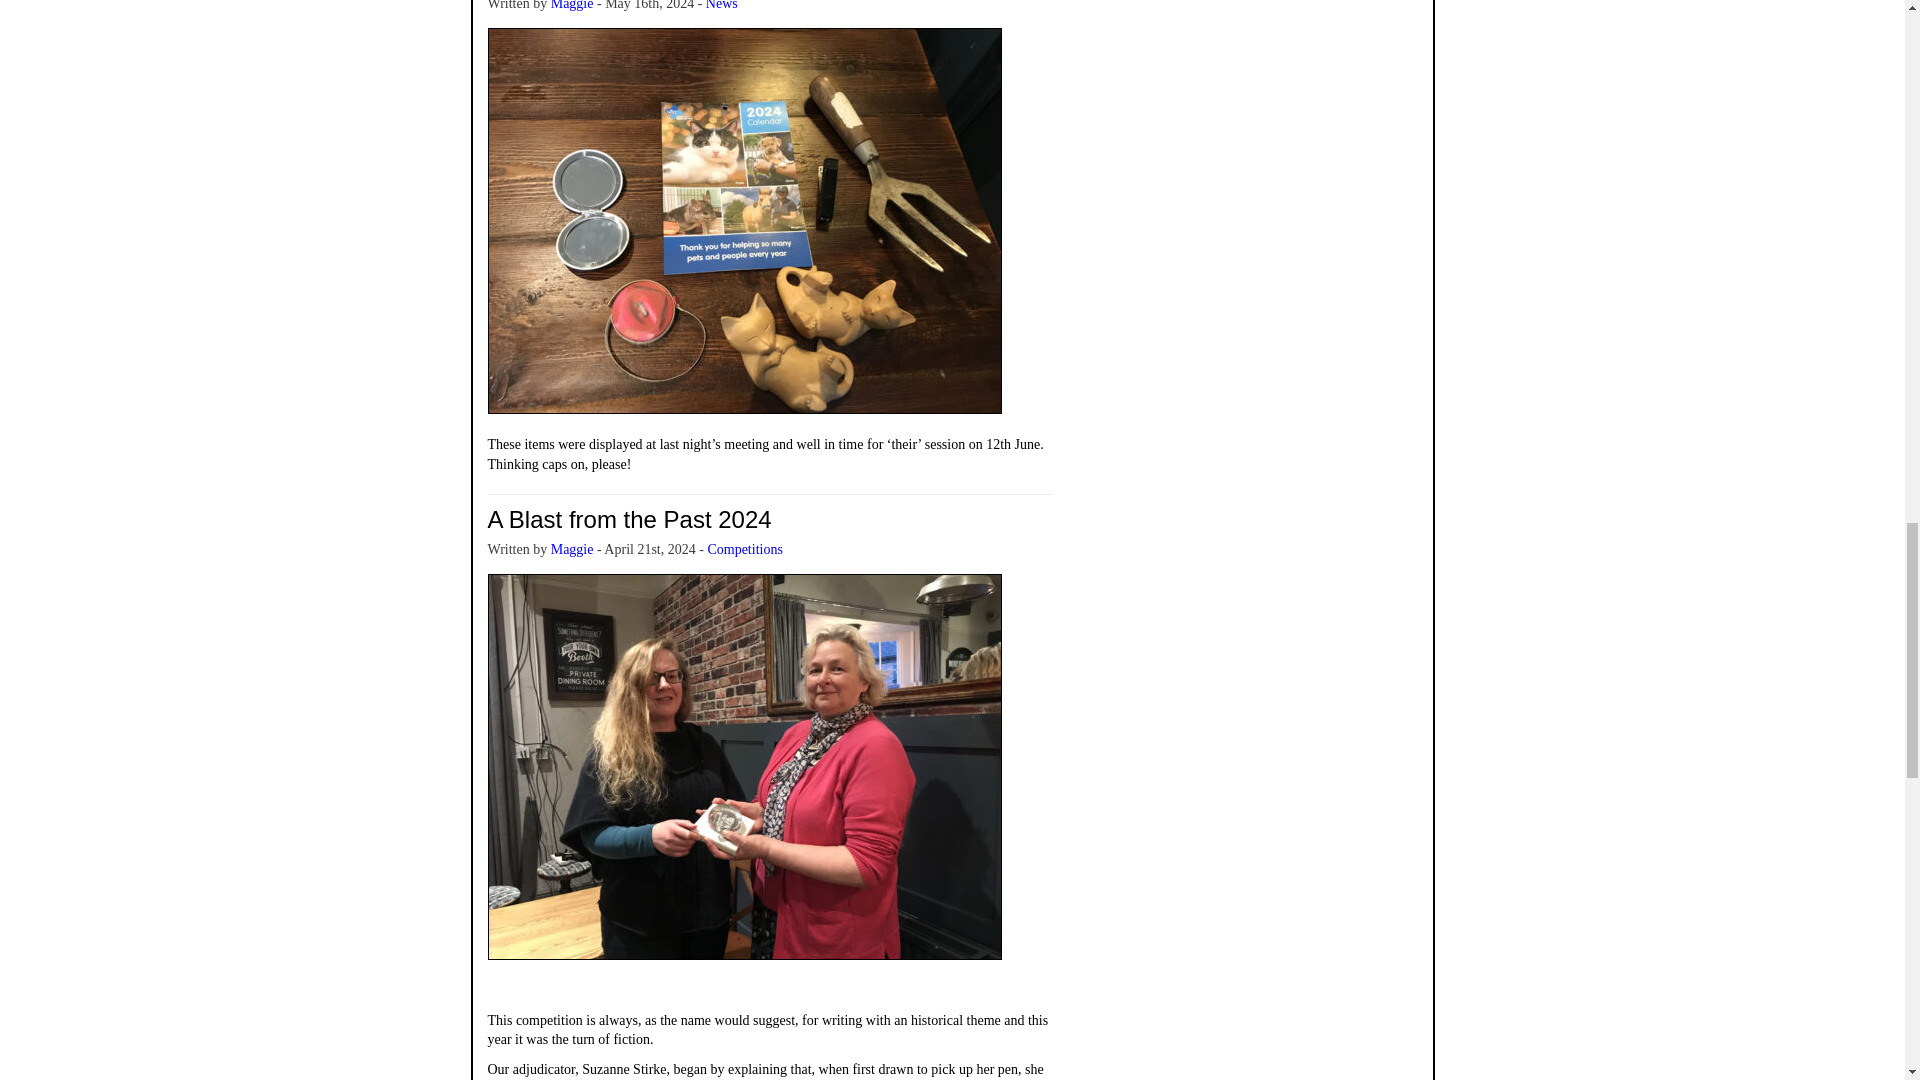 The width and height of the screenshot is (1920, 1080). What do you see at coordinates (722, 5) in the screenshot?
I see `News` at bounding box center [722, 5].